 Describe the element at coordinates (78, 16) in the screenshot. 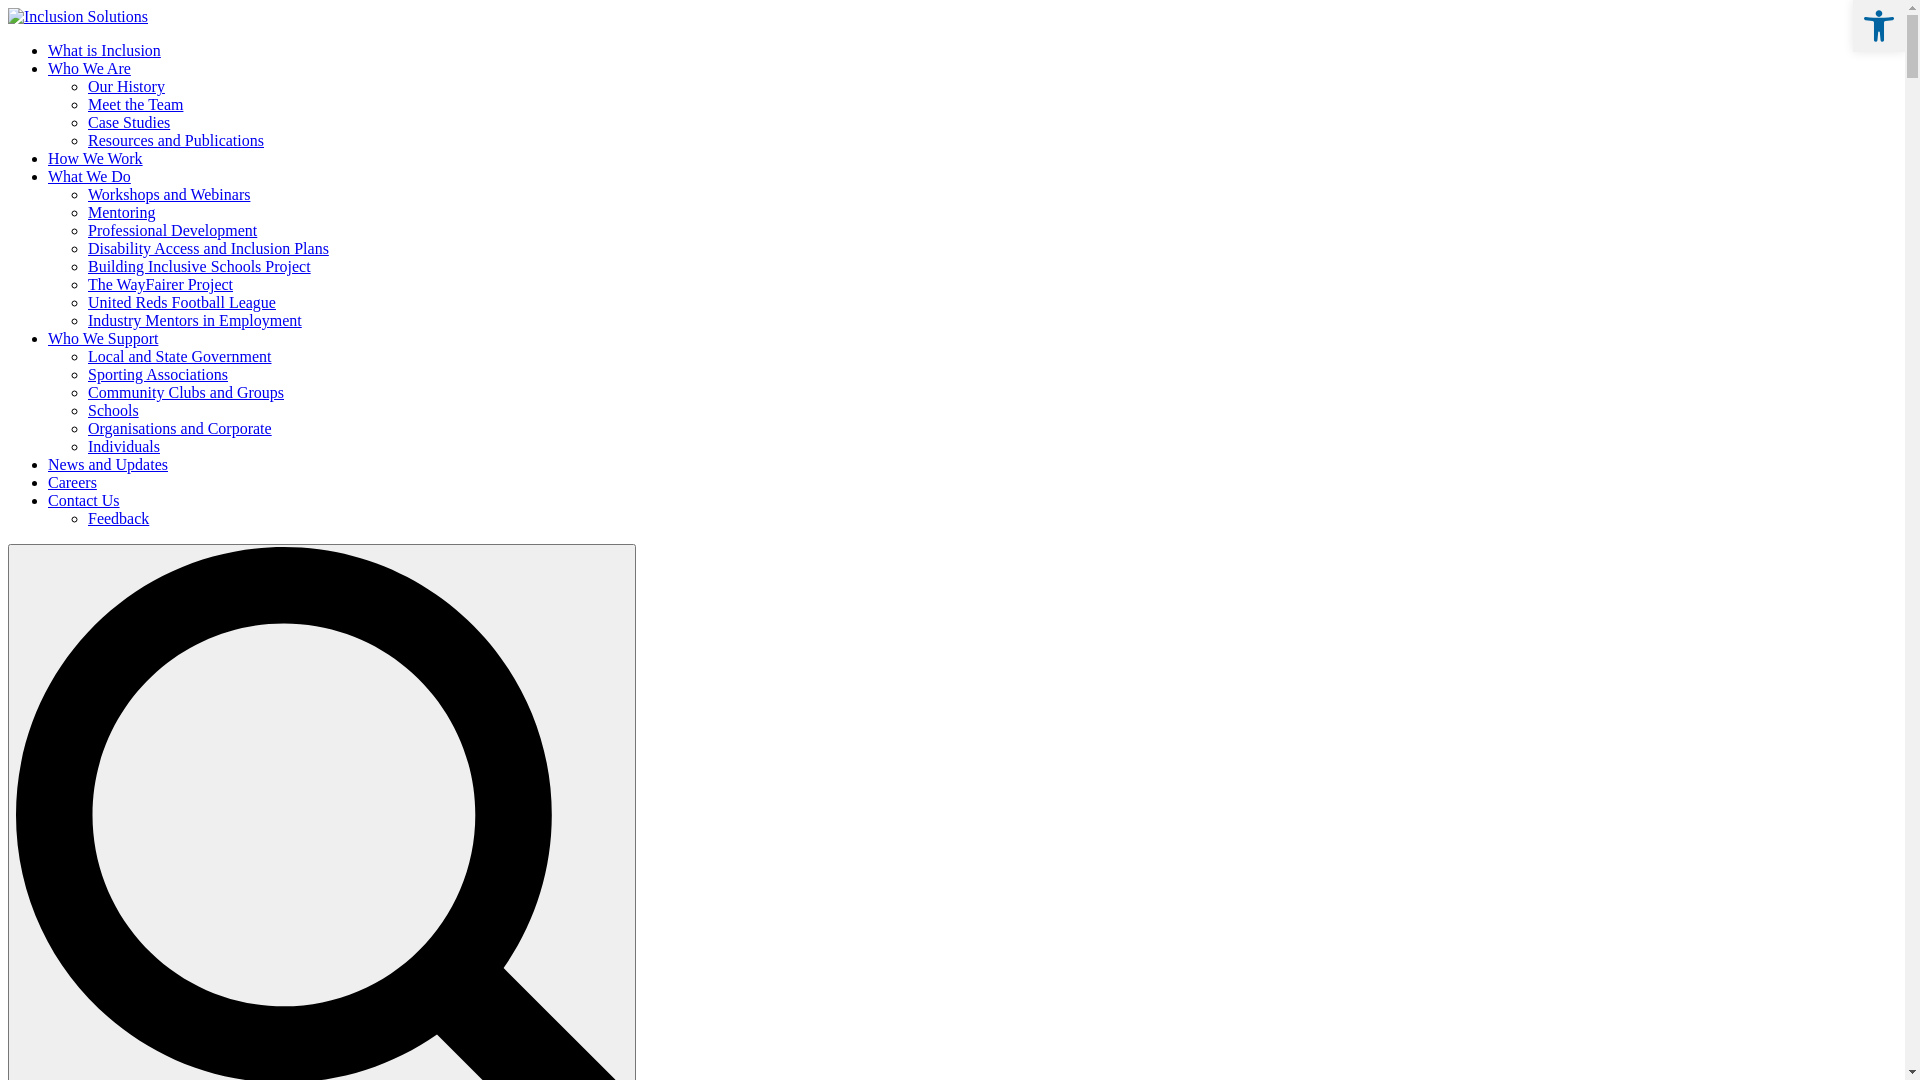

I see `Inclusion Solutions` at that location.